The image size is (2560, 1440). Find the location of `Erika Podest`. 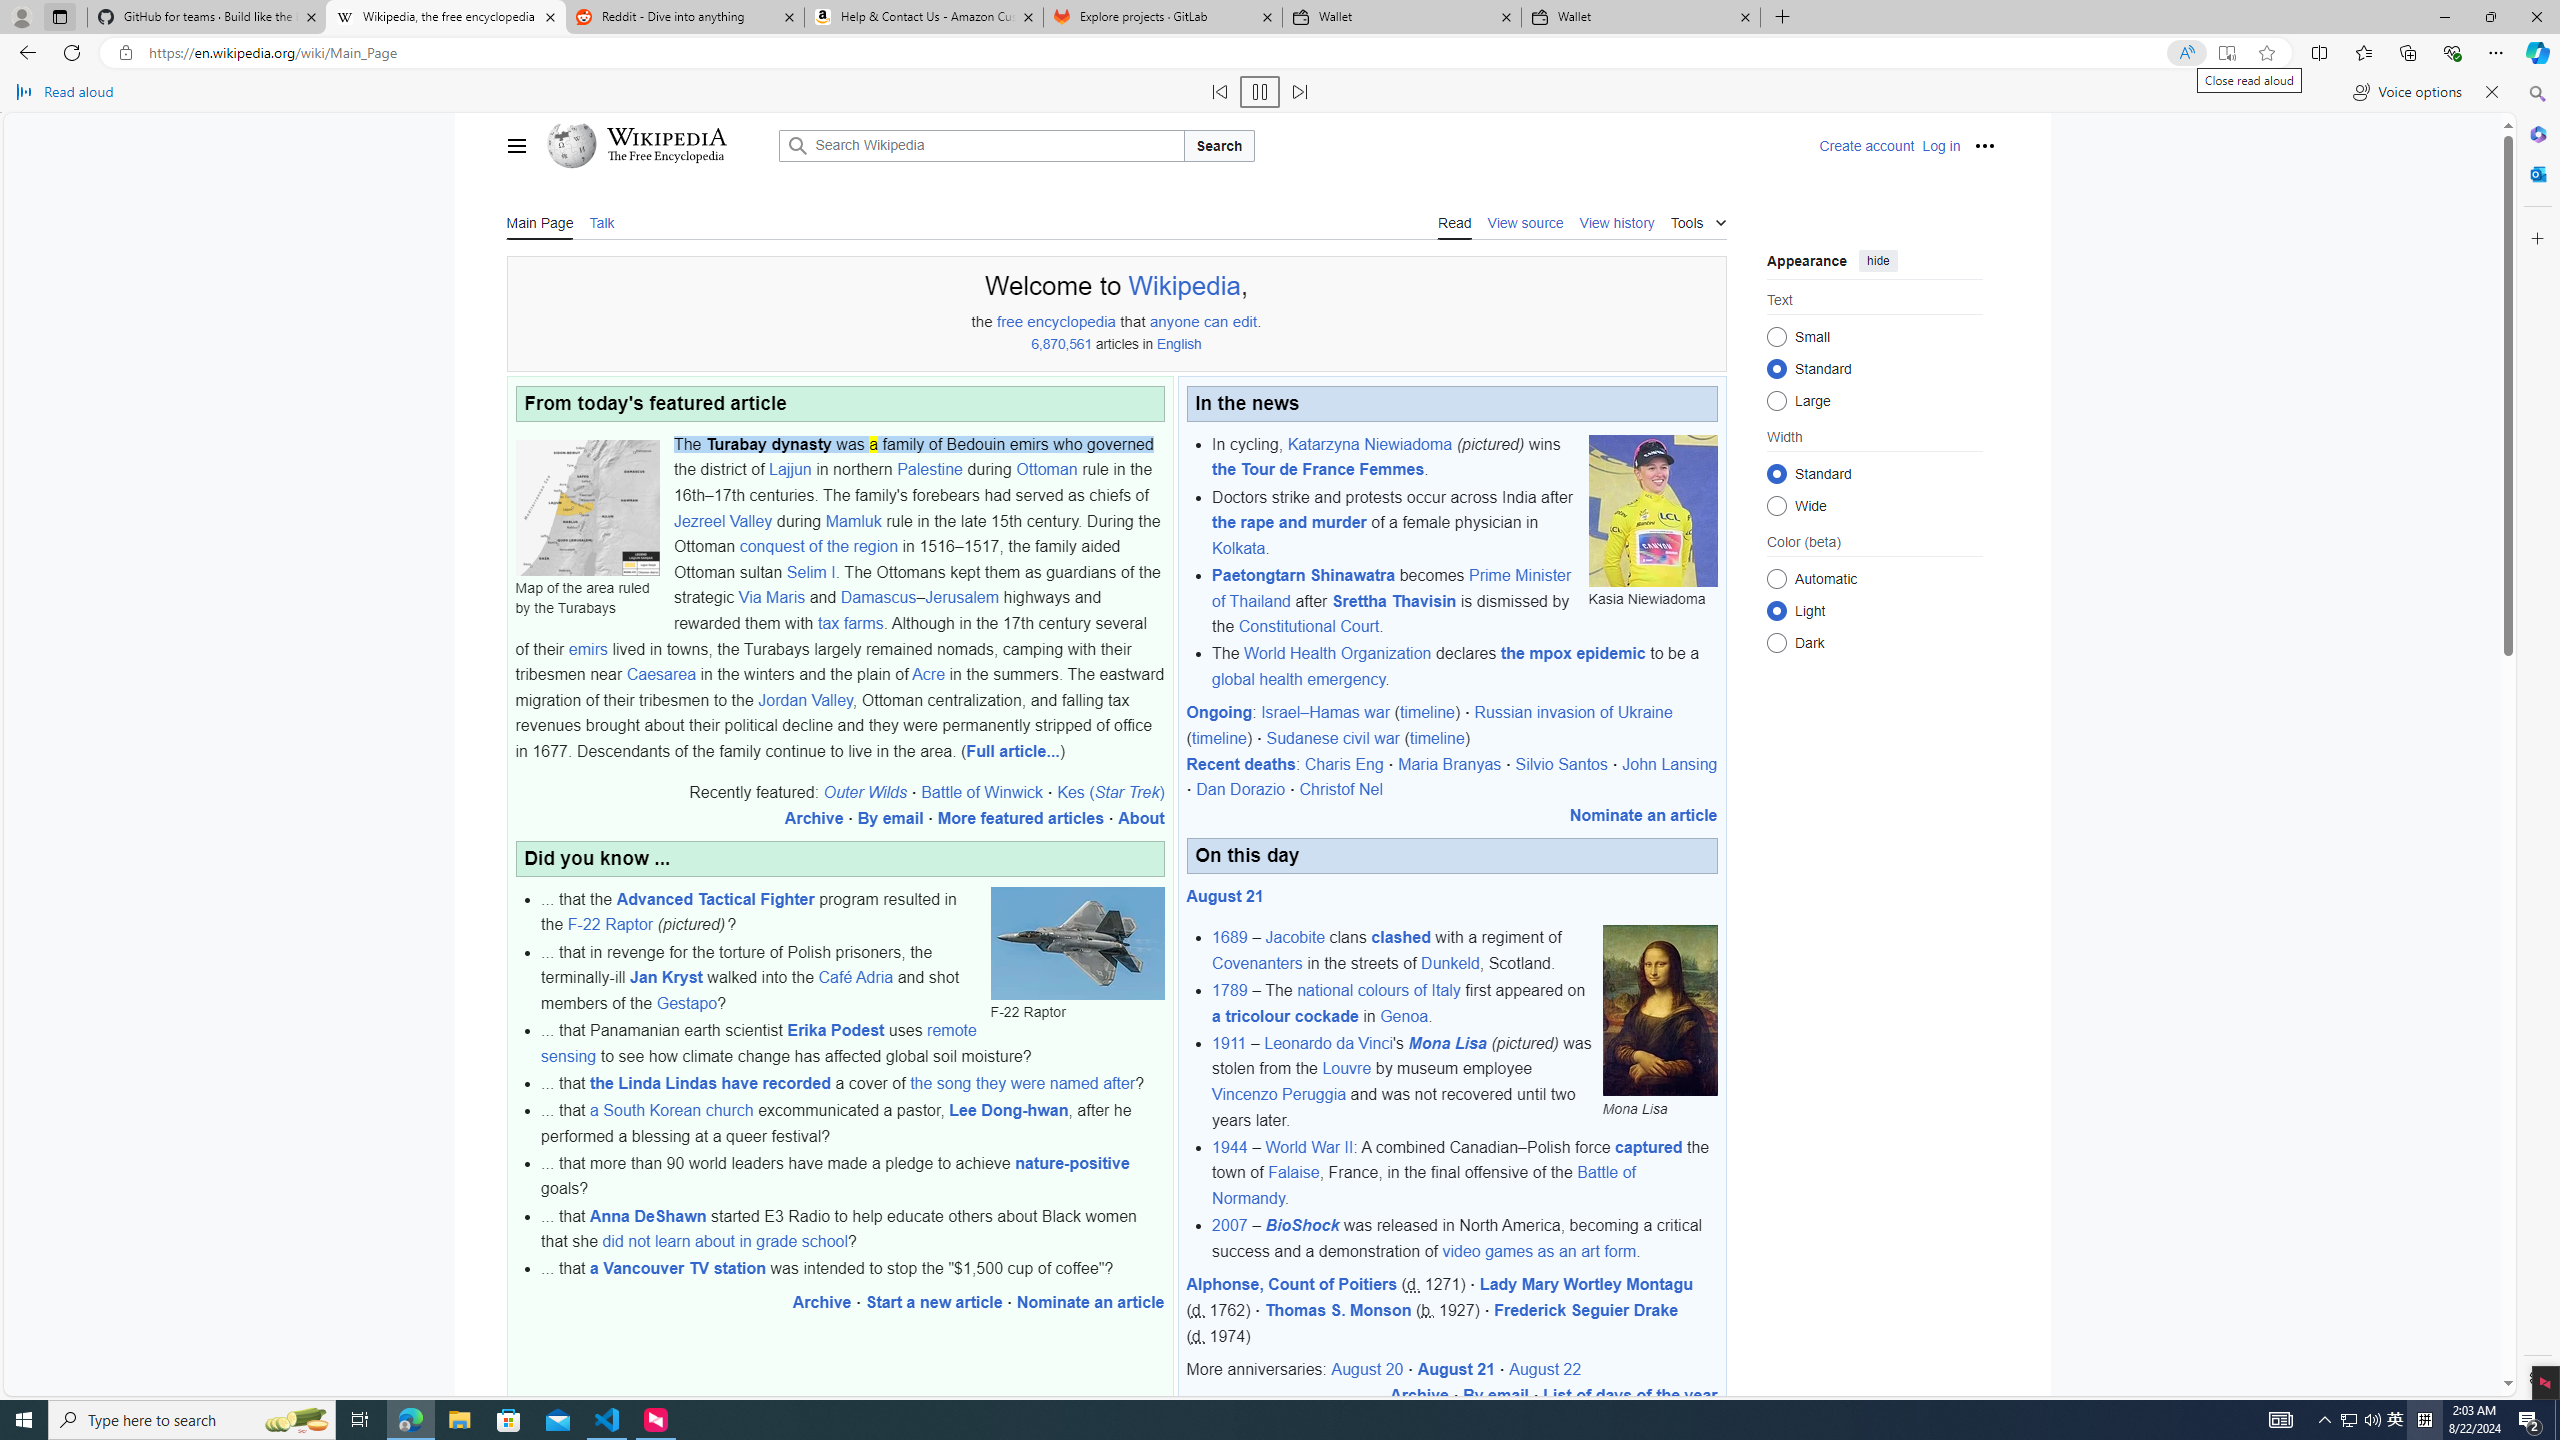

Erika Podest is located at coordinates (835, 1030).